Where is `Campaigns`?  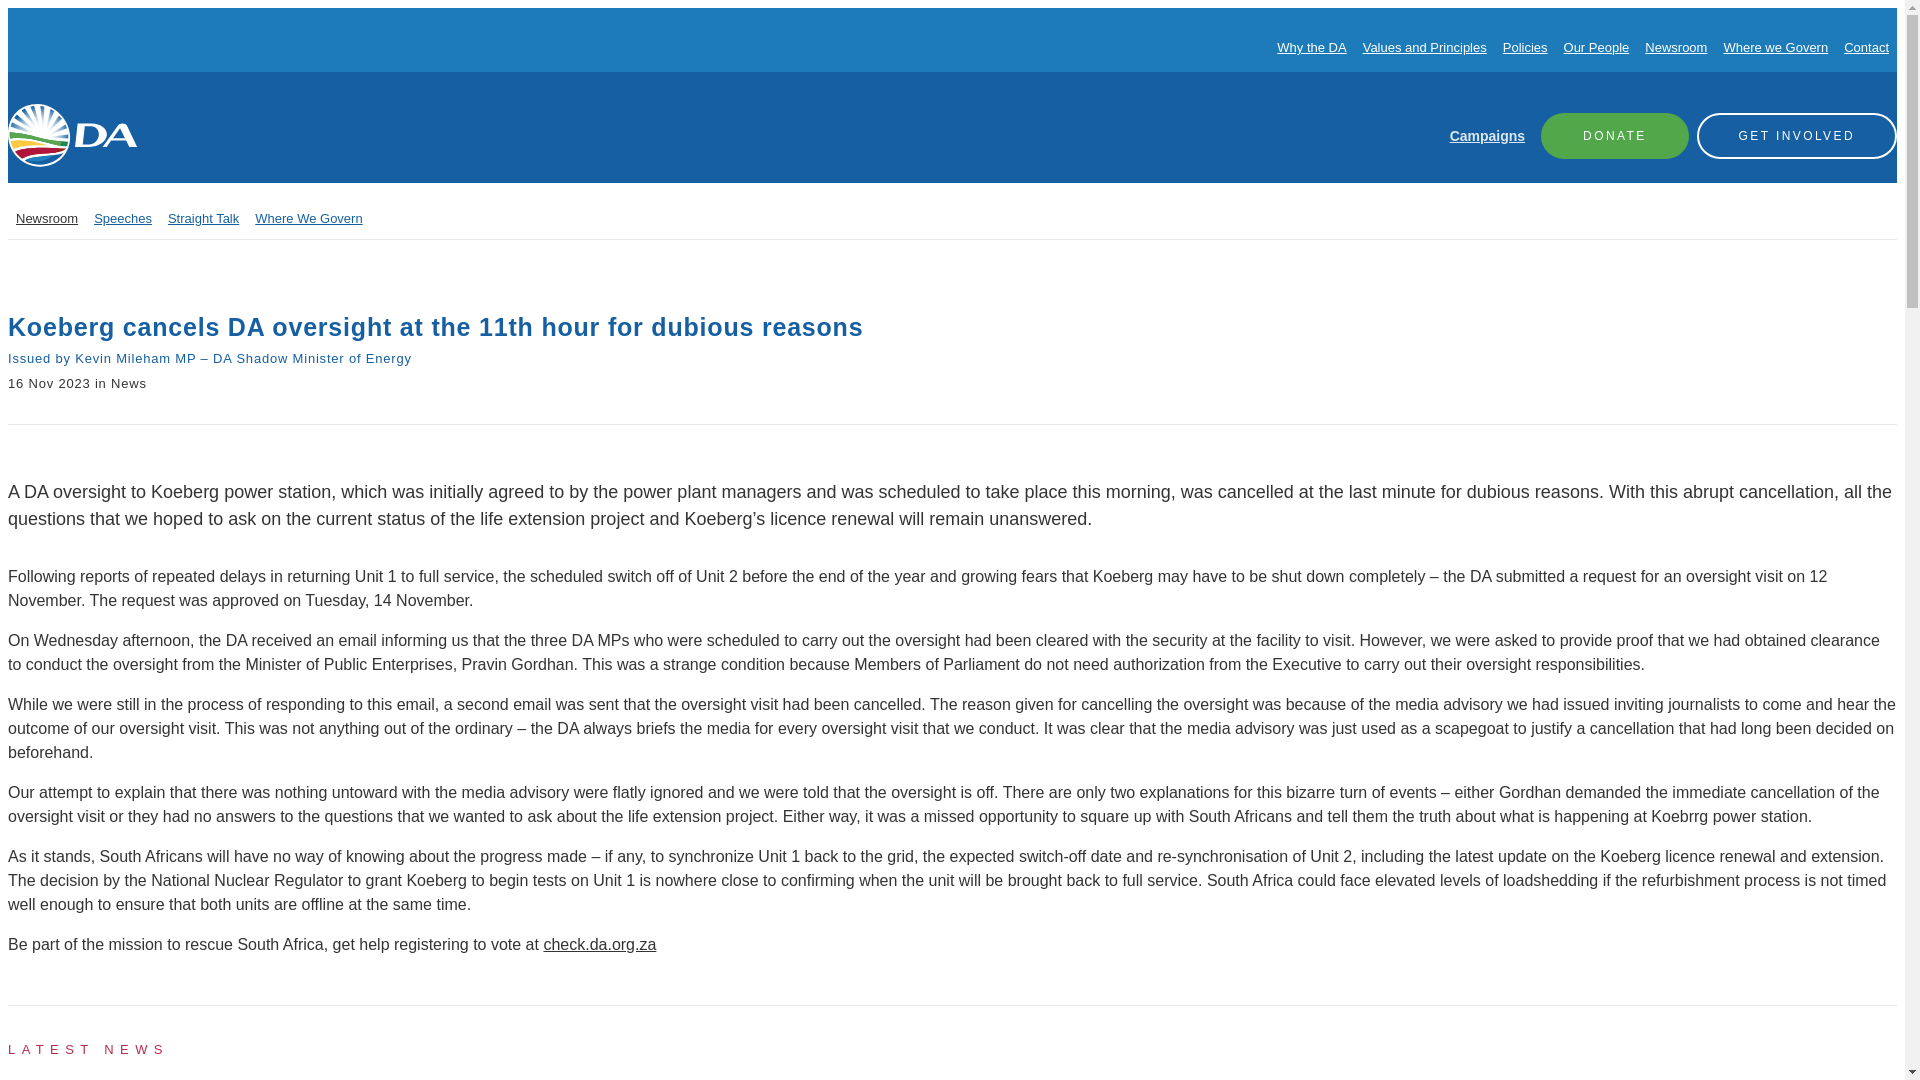
Campaigns is located at coordinates (1486, 136).